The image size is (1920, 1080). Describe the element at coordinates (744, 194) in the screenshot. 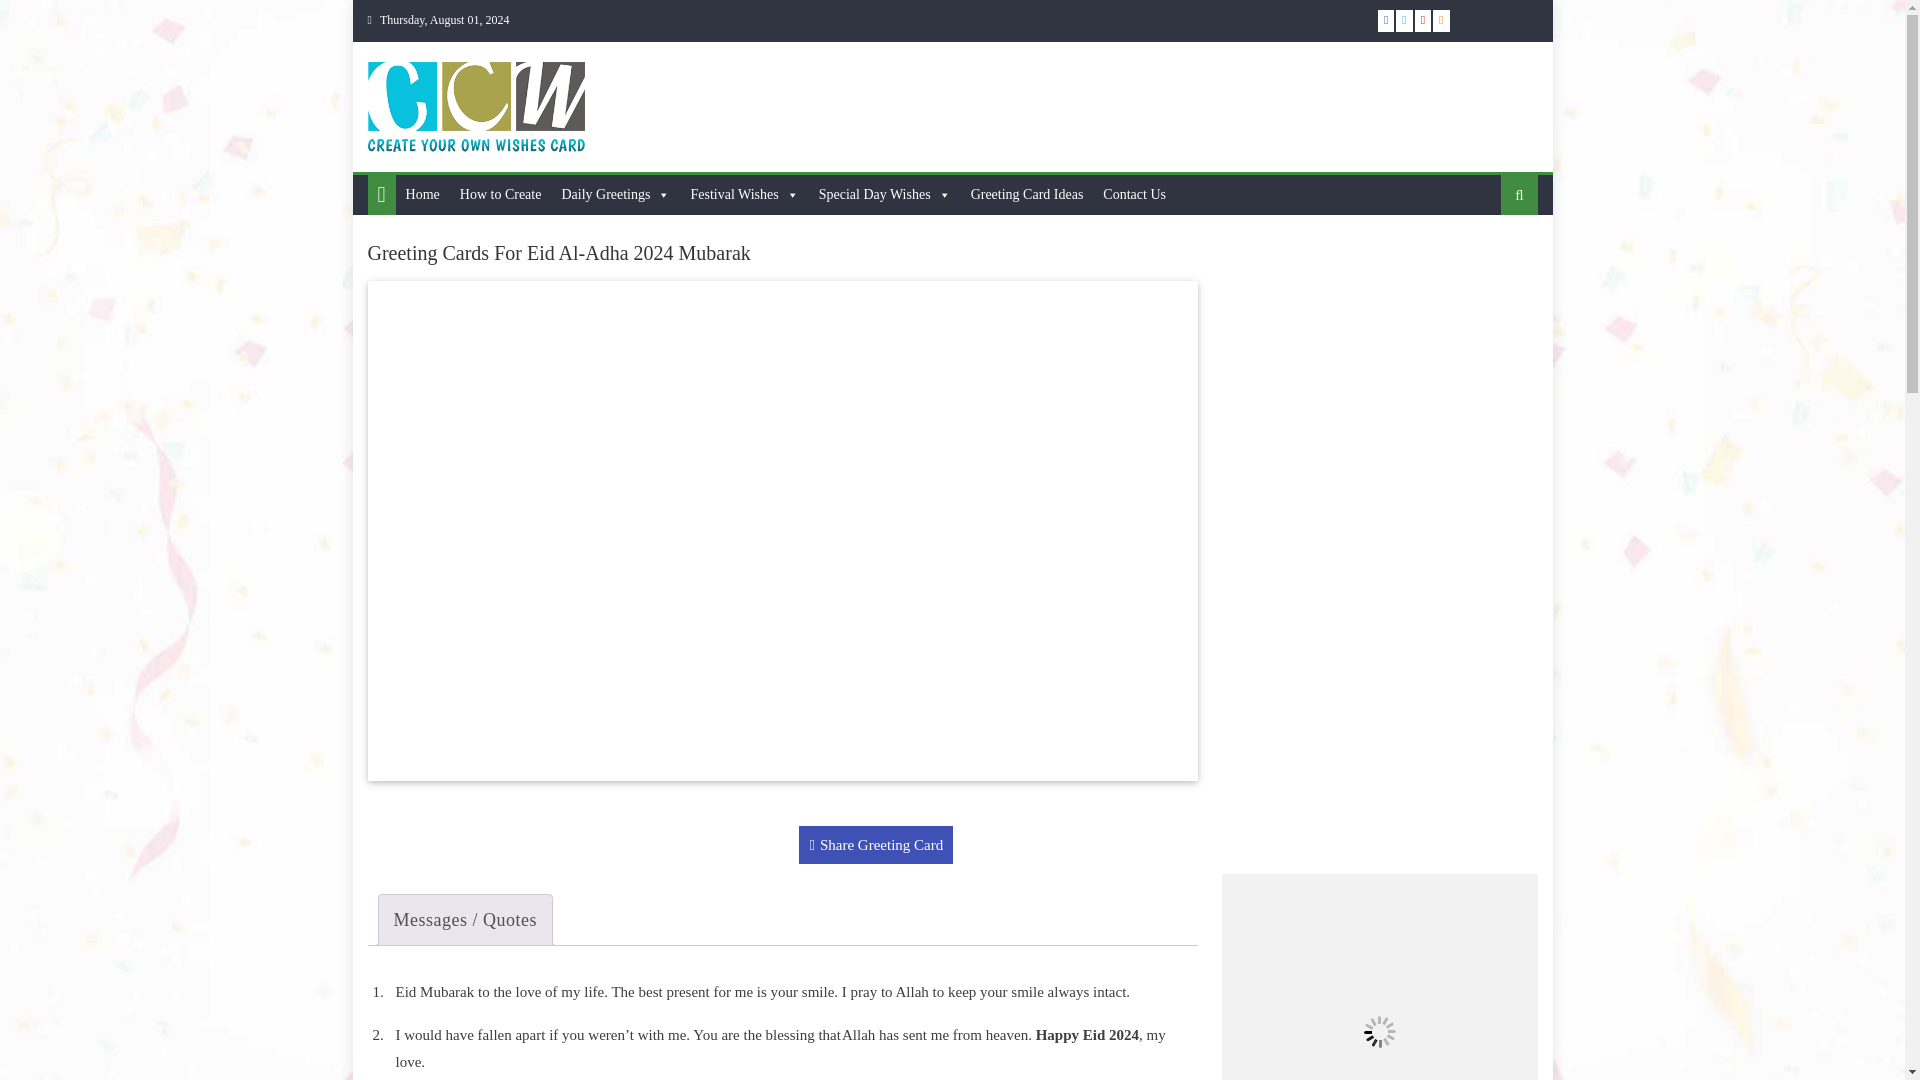

I see `Festival Wishes` at that location.